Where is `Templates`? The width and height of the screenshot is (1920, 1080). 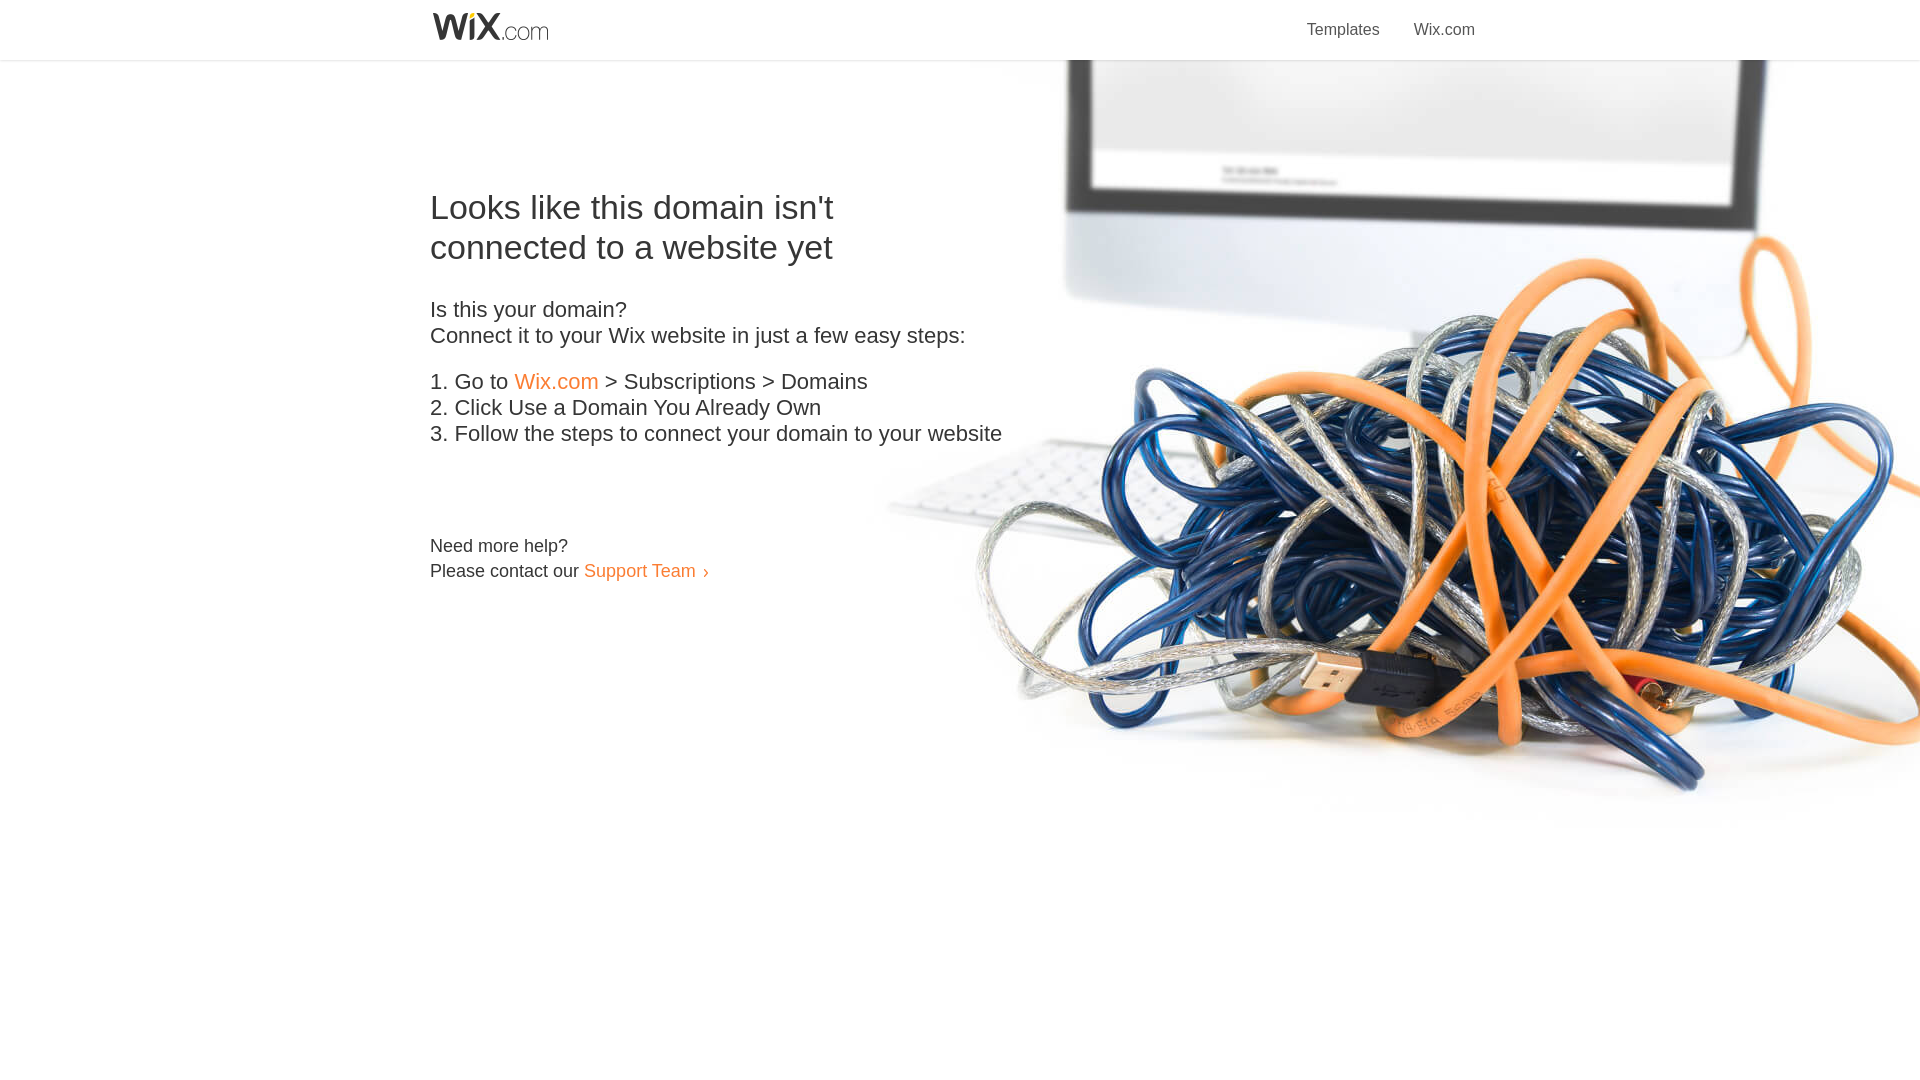
Templates is located at coordinates (1344, 18).